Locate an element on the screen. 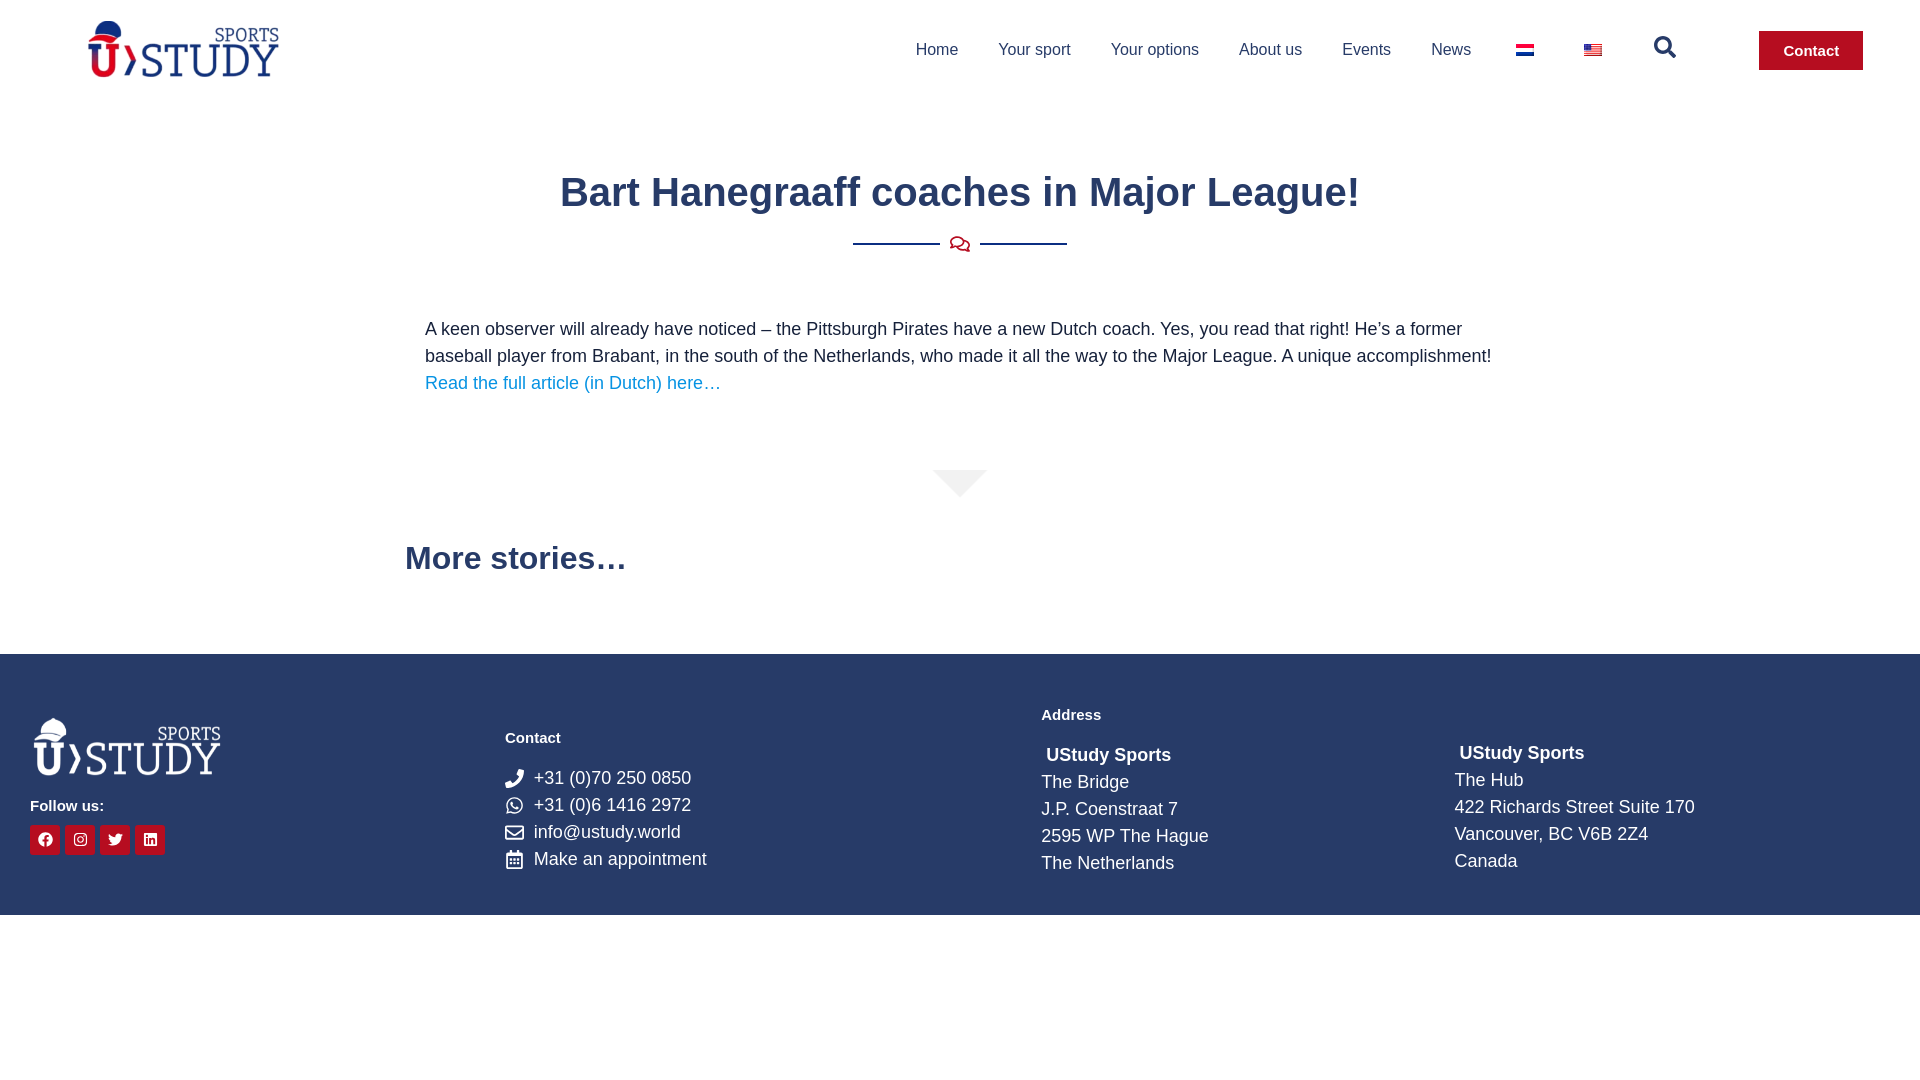 The height and width of the screenshot is (1080, 1920). English is located at coordinates (1592, 50).